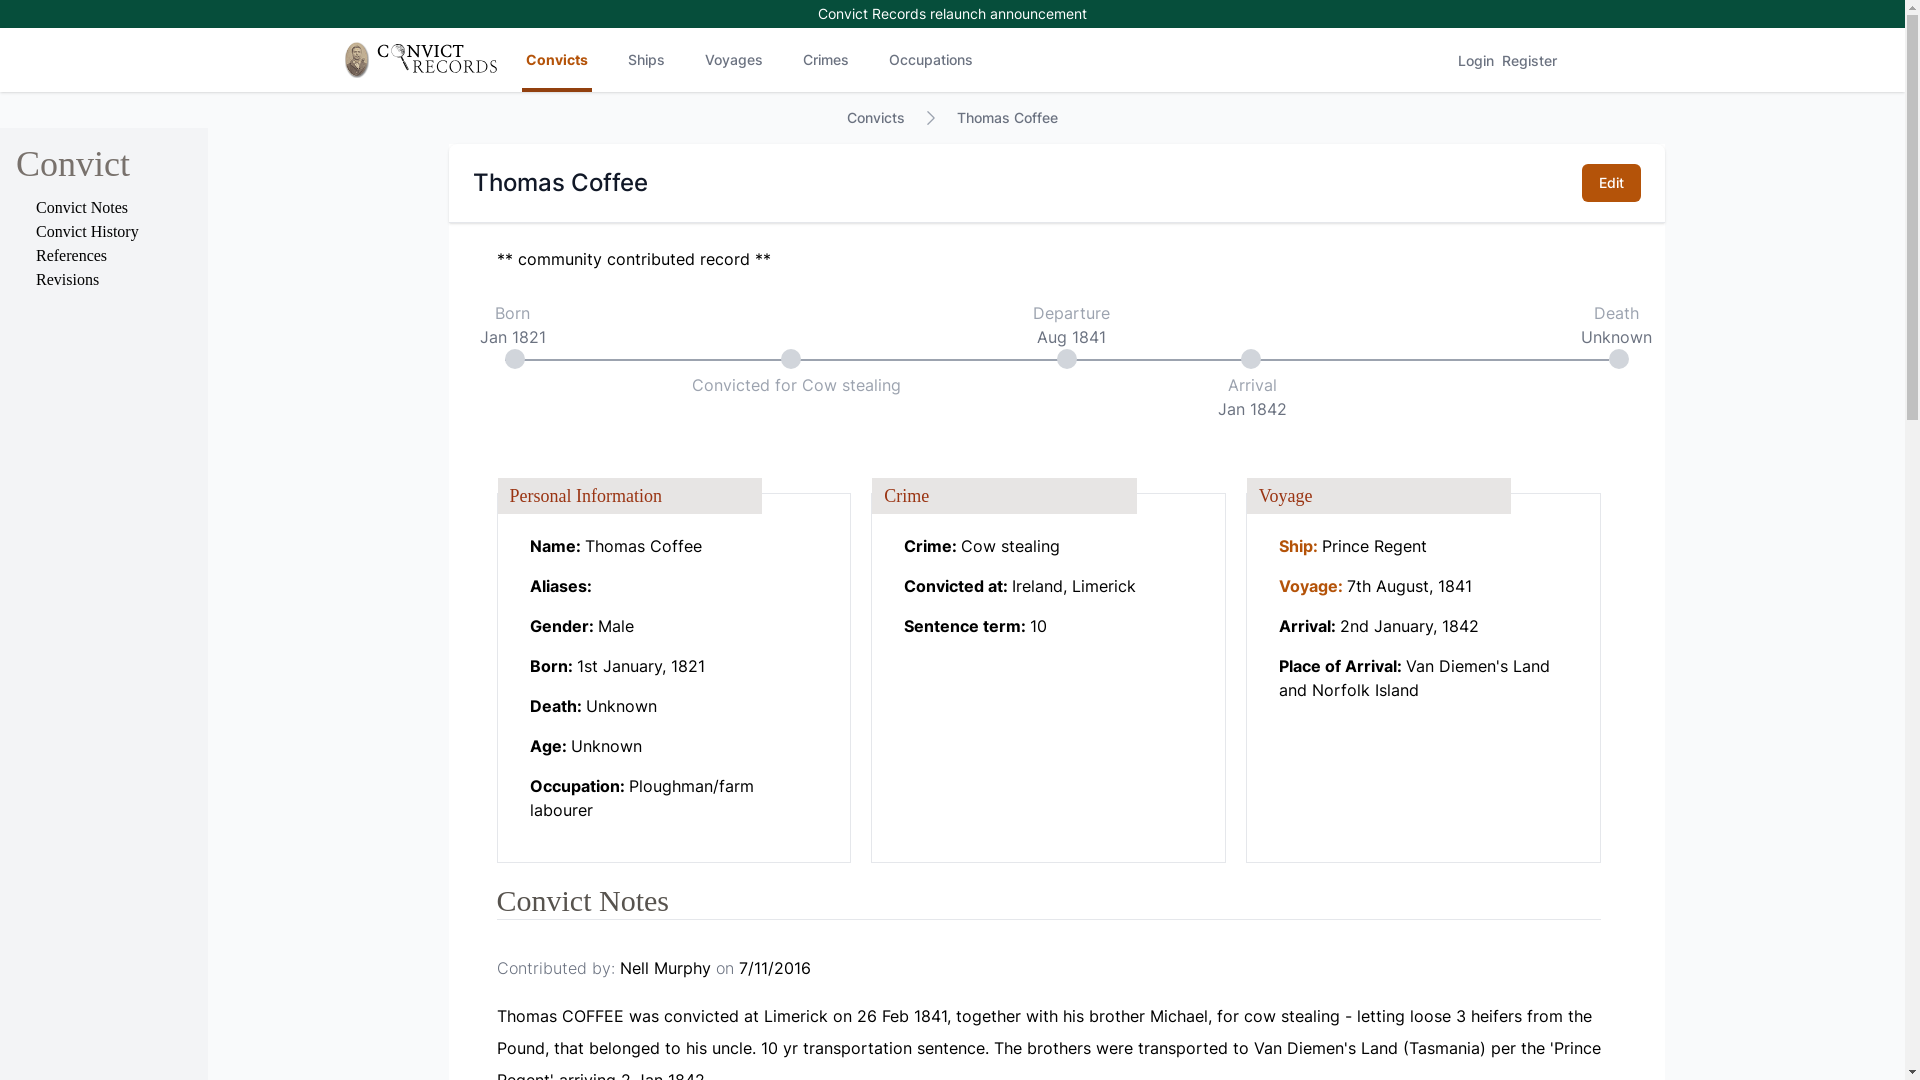 This screenshot has height=1080, width=1920. What do you see at coordinates (826, 60) in the screenshot?
I see `Crimes` at bounding box center [826, 60].